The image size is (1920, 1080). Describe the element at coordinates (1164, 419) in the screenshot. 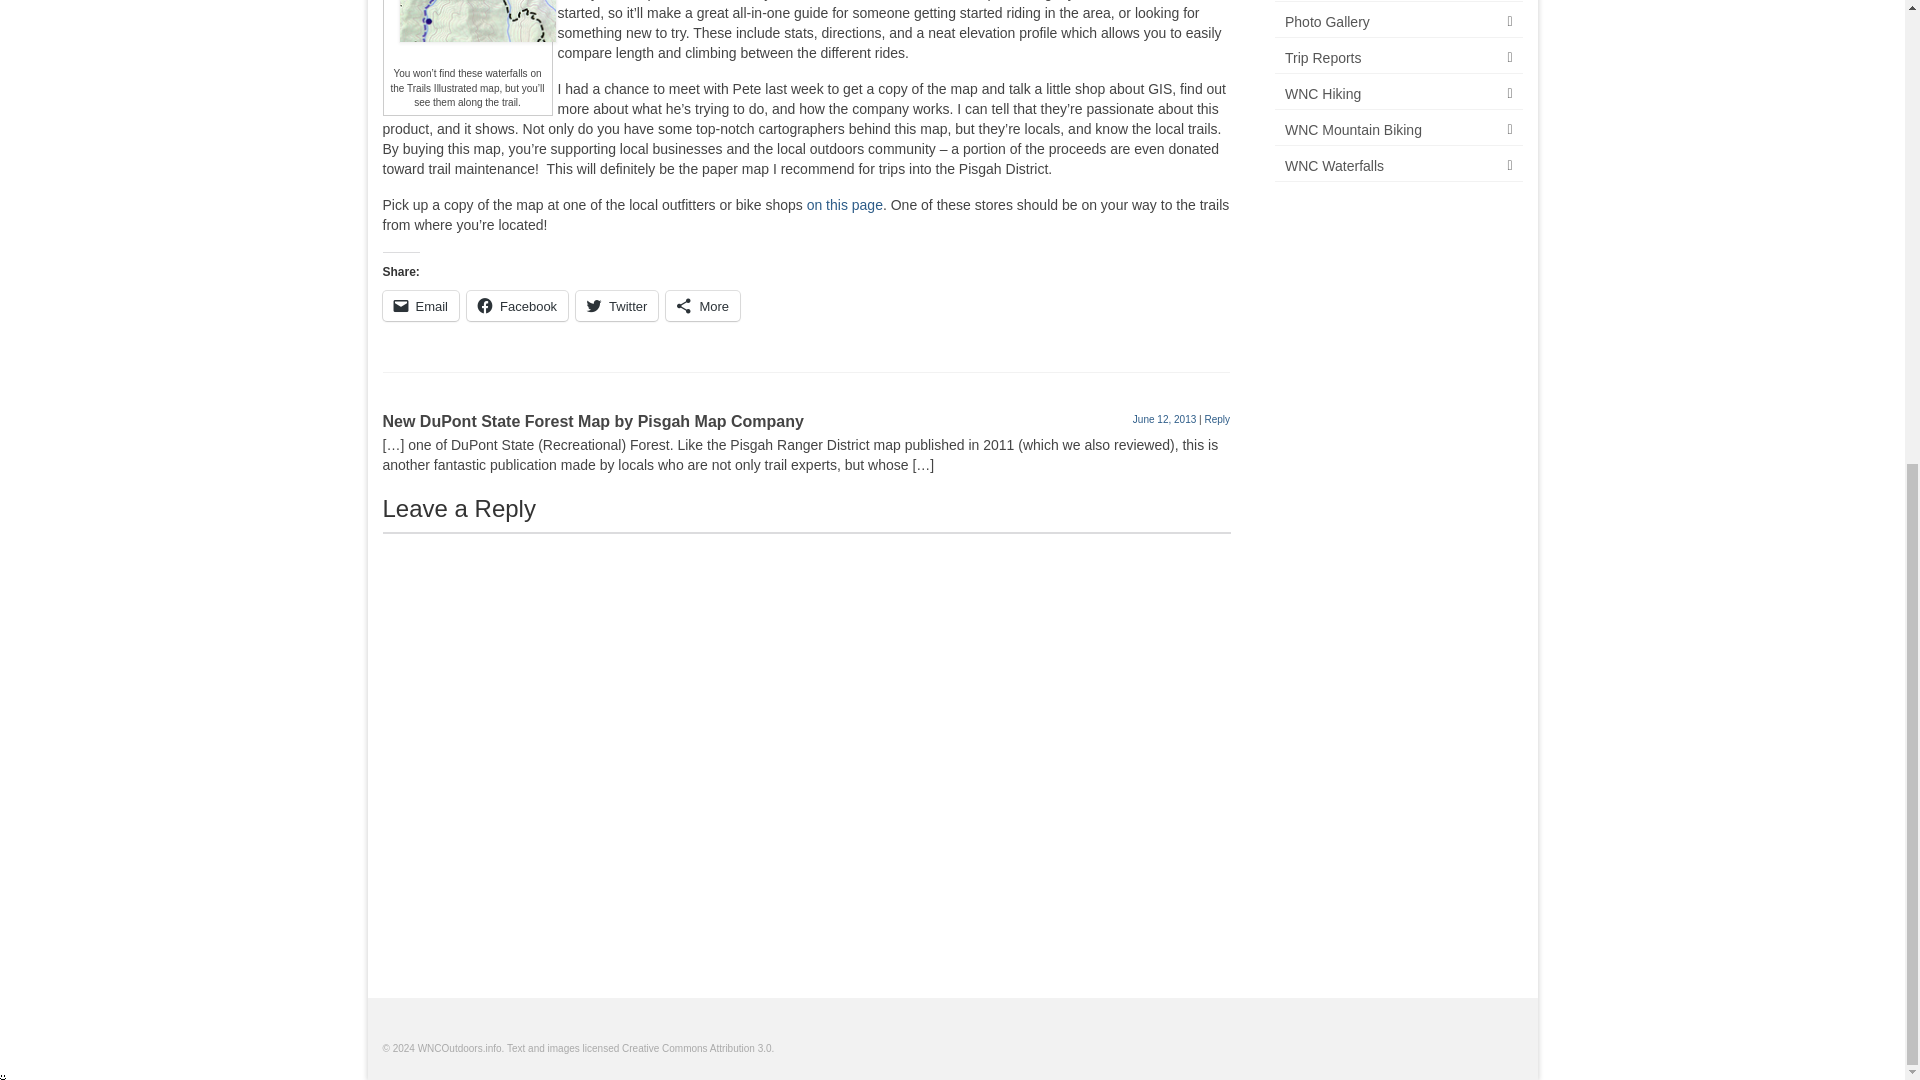

I see `June 12, 2013` at that location.